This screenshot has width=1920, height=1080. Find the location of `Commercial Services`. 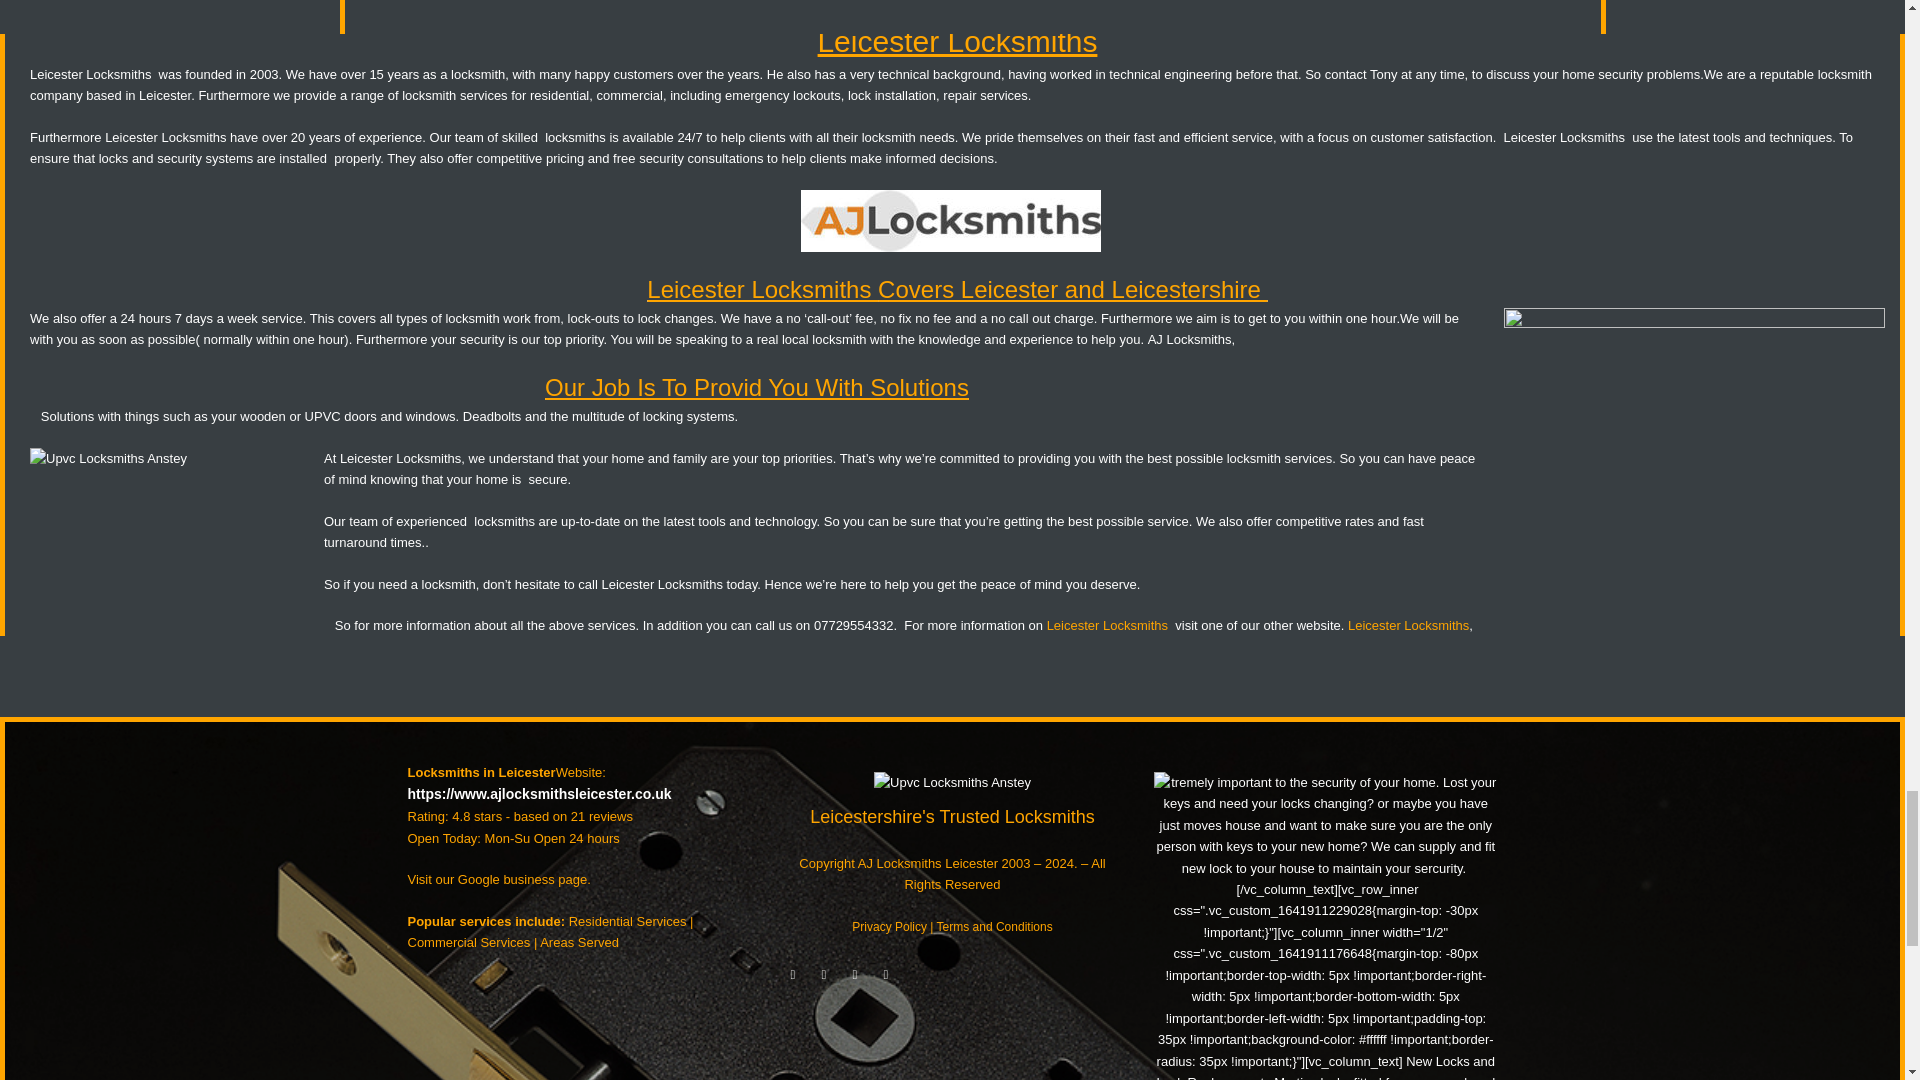

Commercial Services is located at coordinates (469, 942).